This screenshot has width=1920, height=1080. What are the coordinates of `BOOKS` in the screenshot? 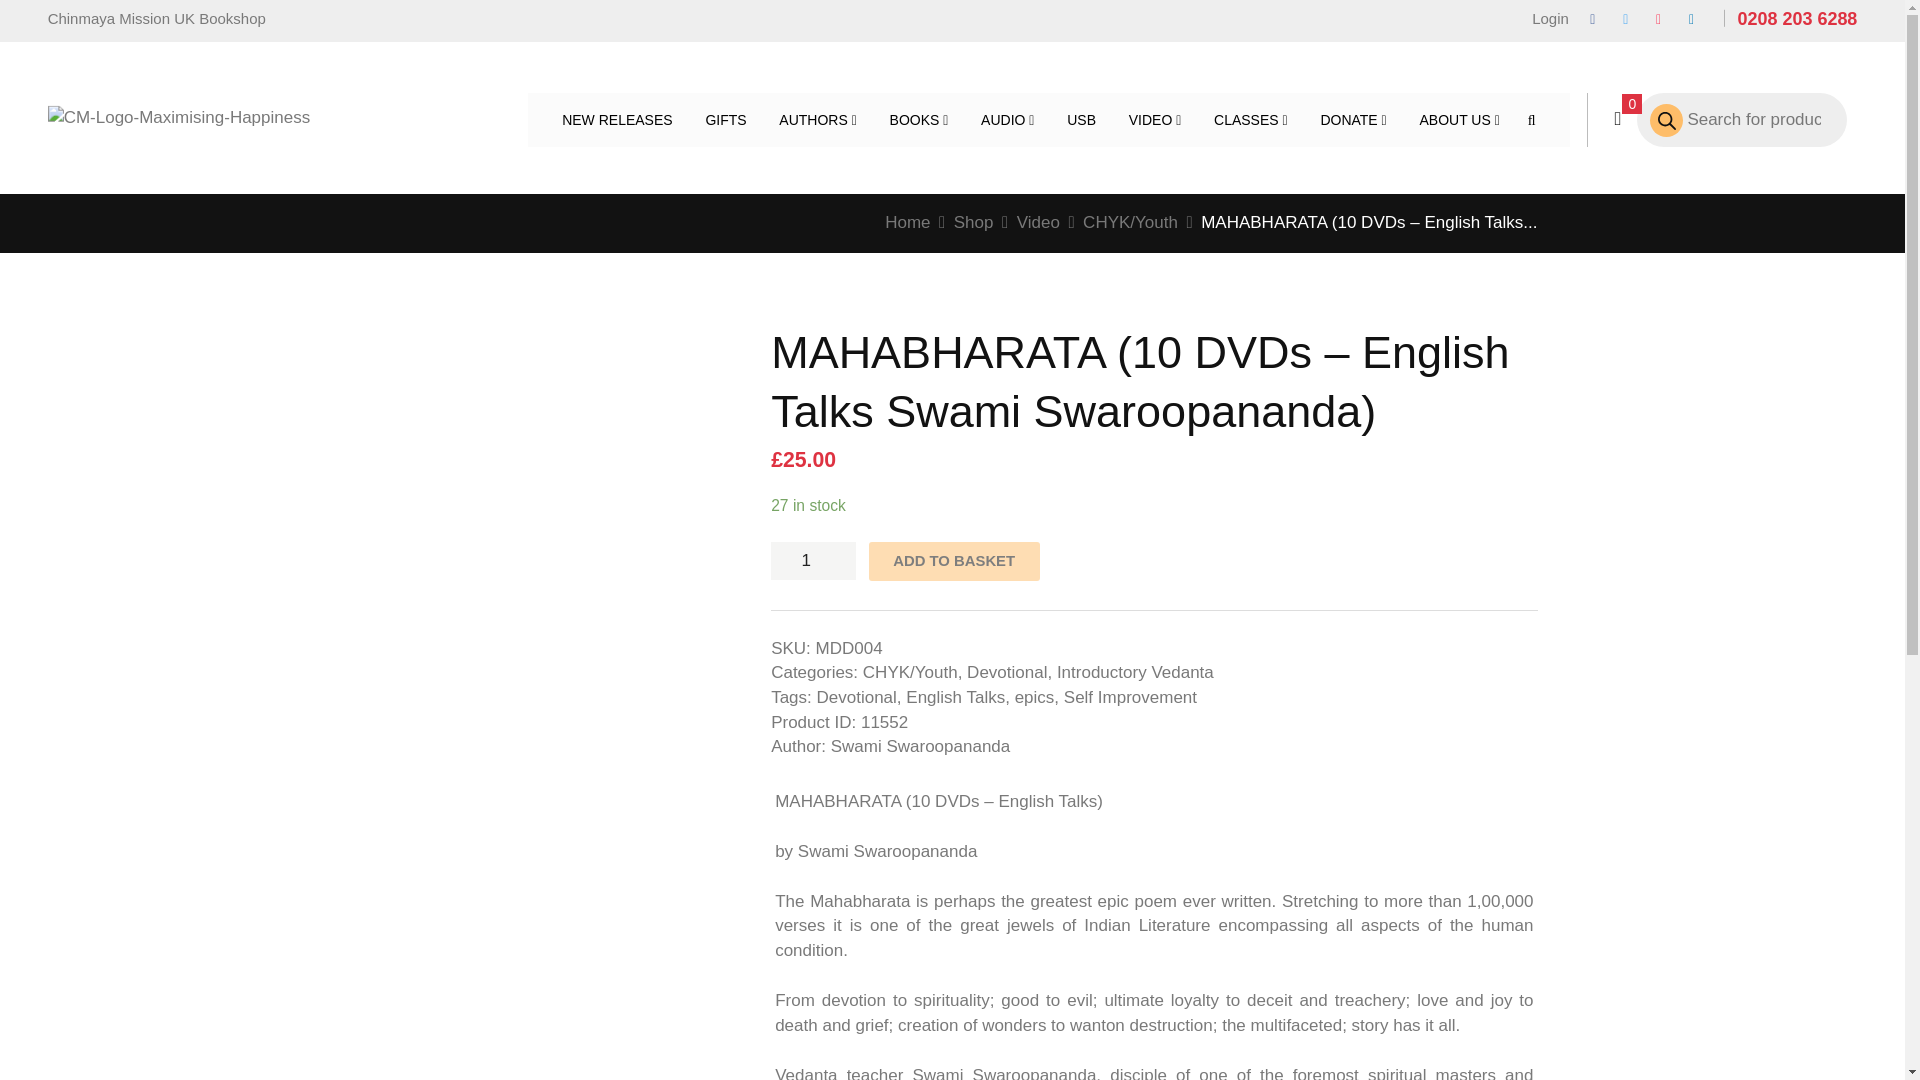 It's located at (919, 119).